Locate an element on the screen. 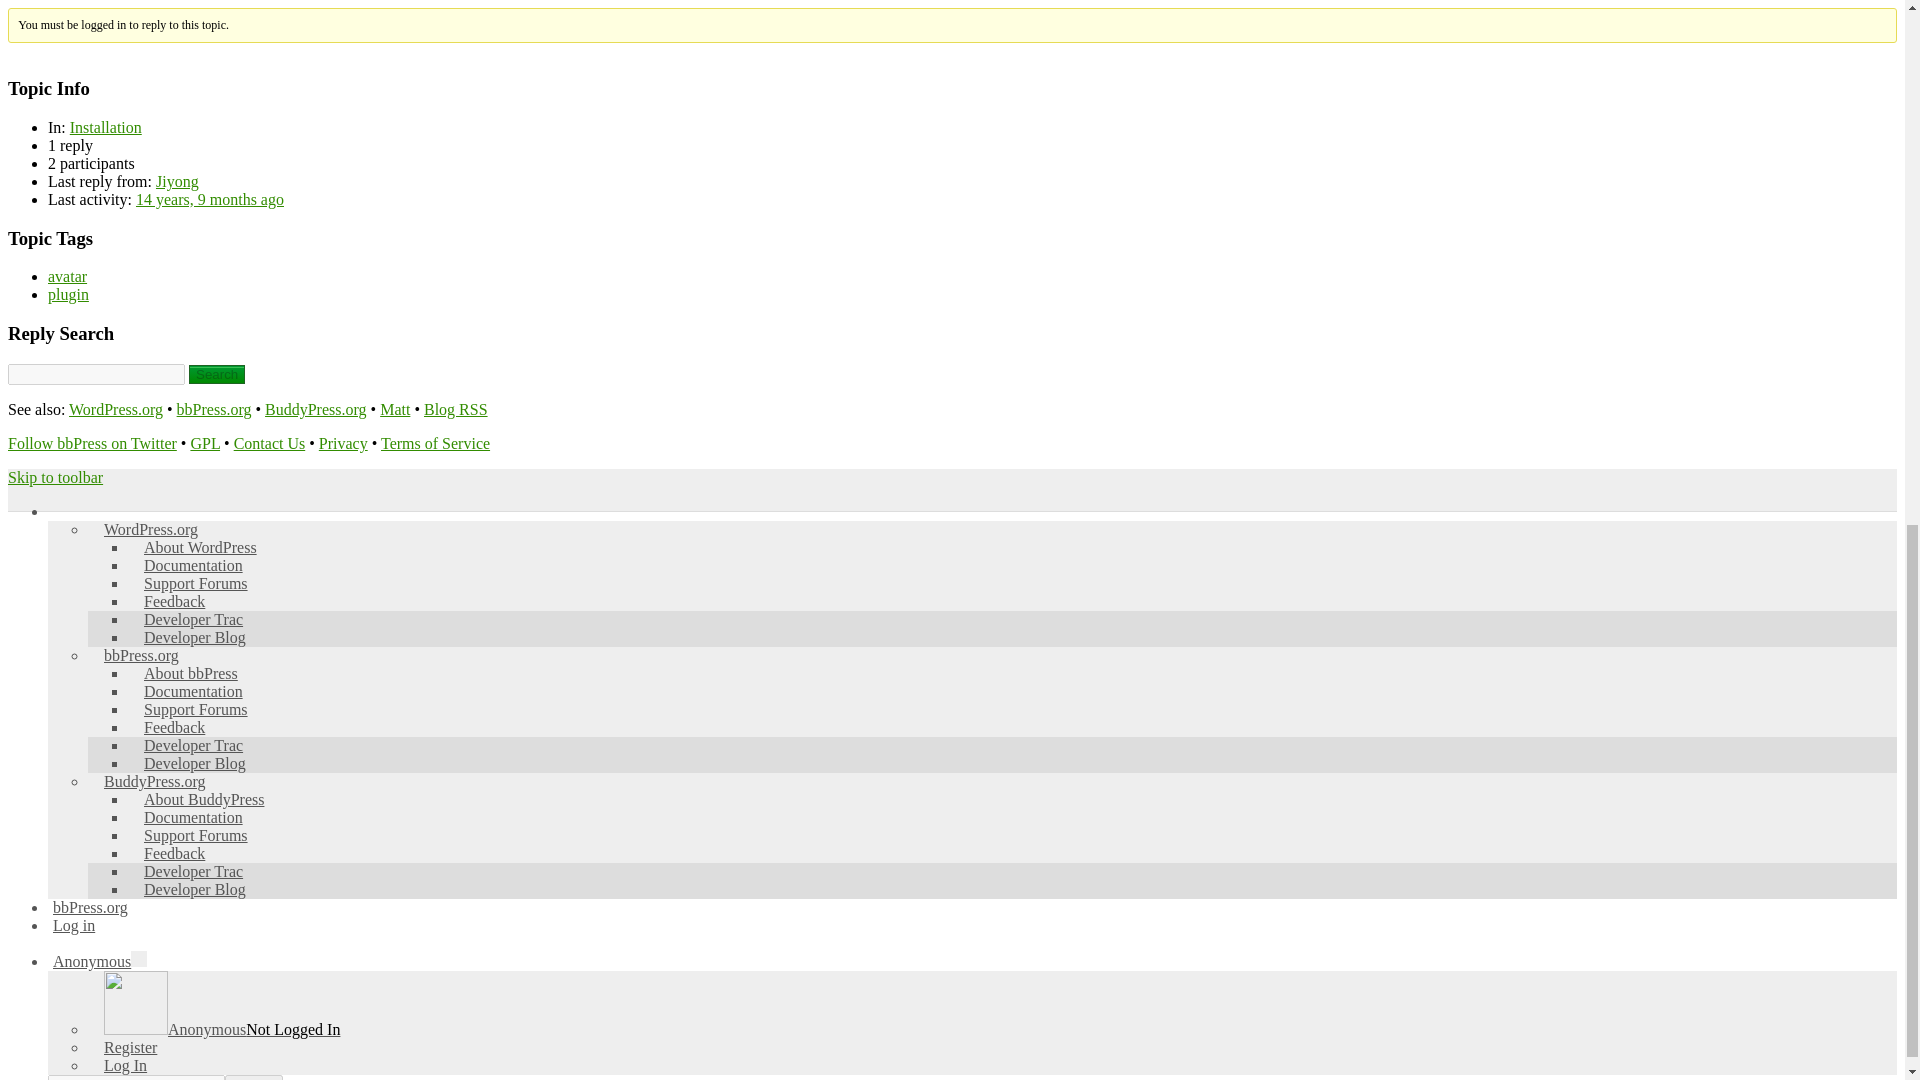 Image resolution: width=1920 pixels, height=1080 pixels. WordPress.org is located at coordinates (159, 528).